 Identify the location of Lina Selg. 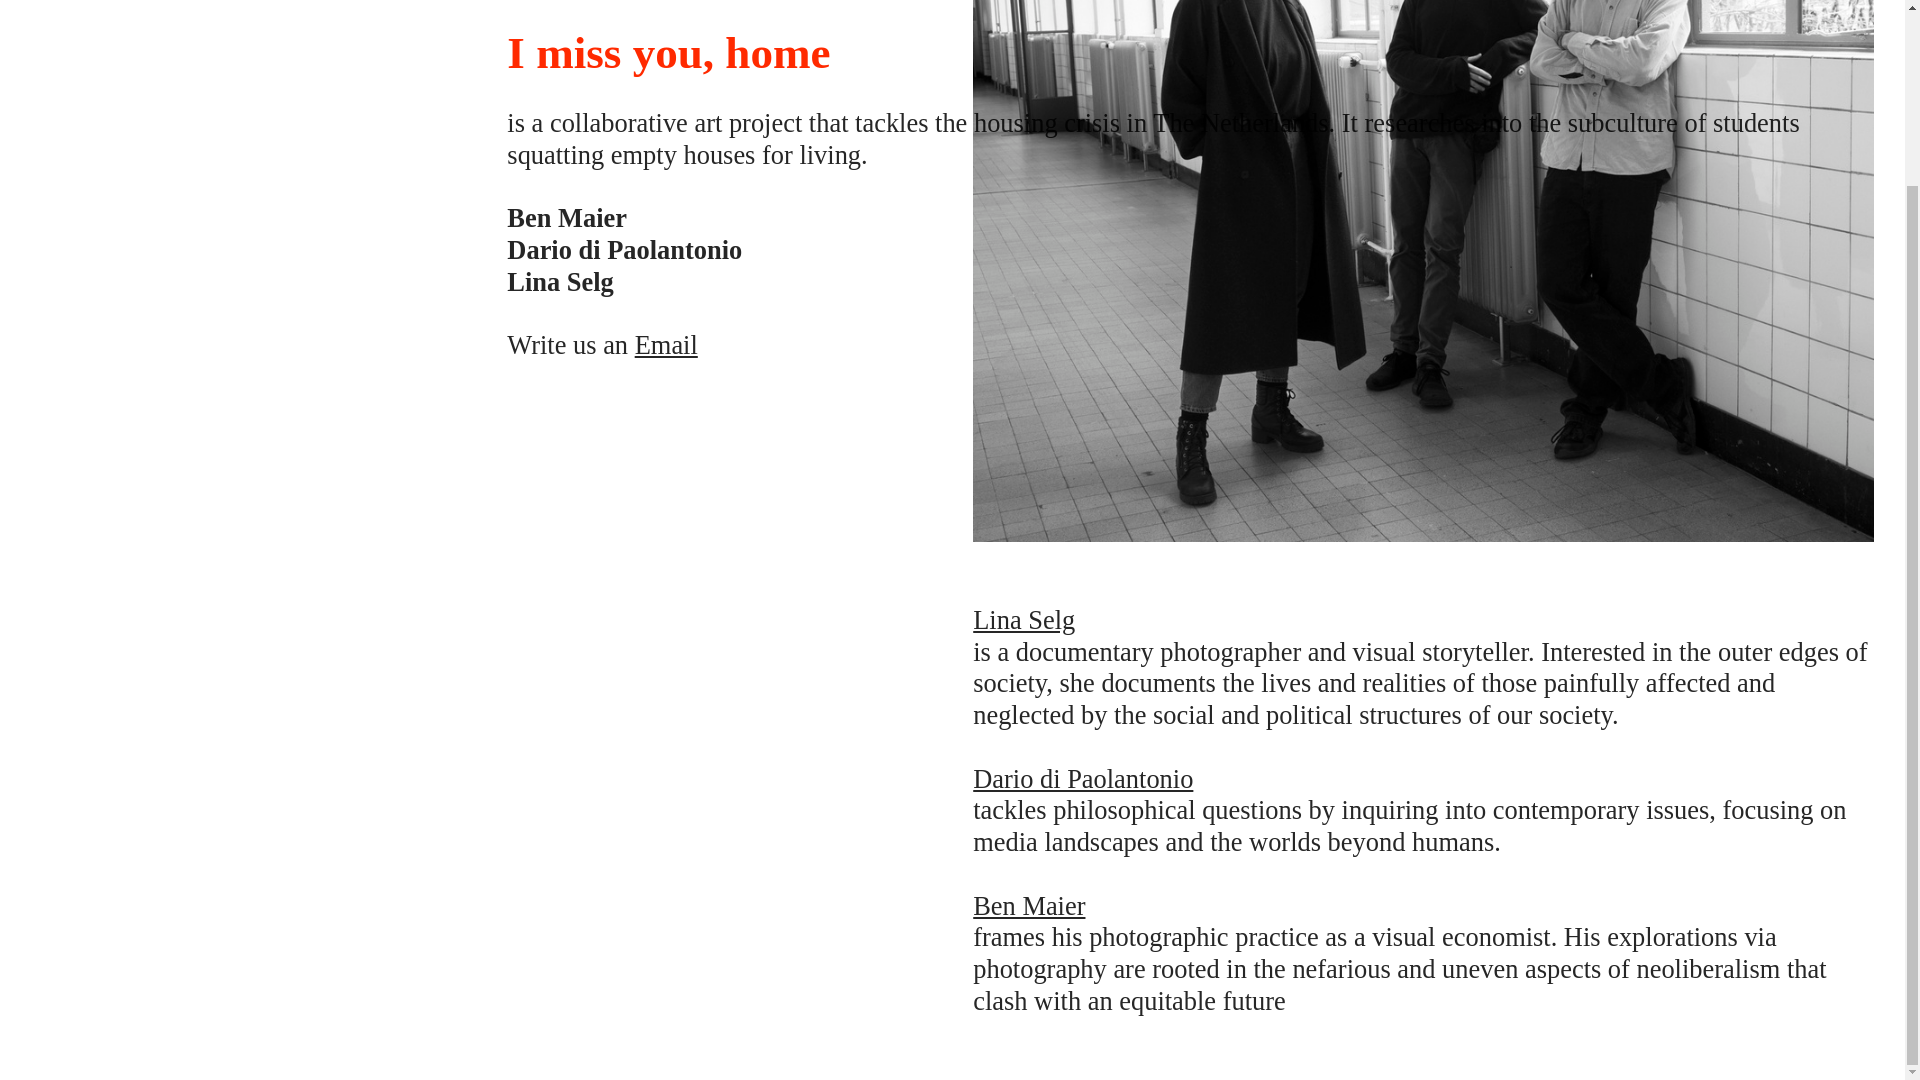
(1024, 620).